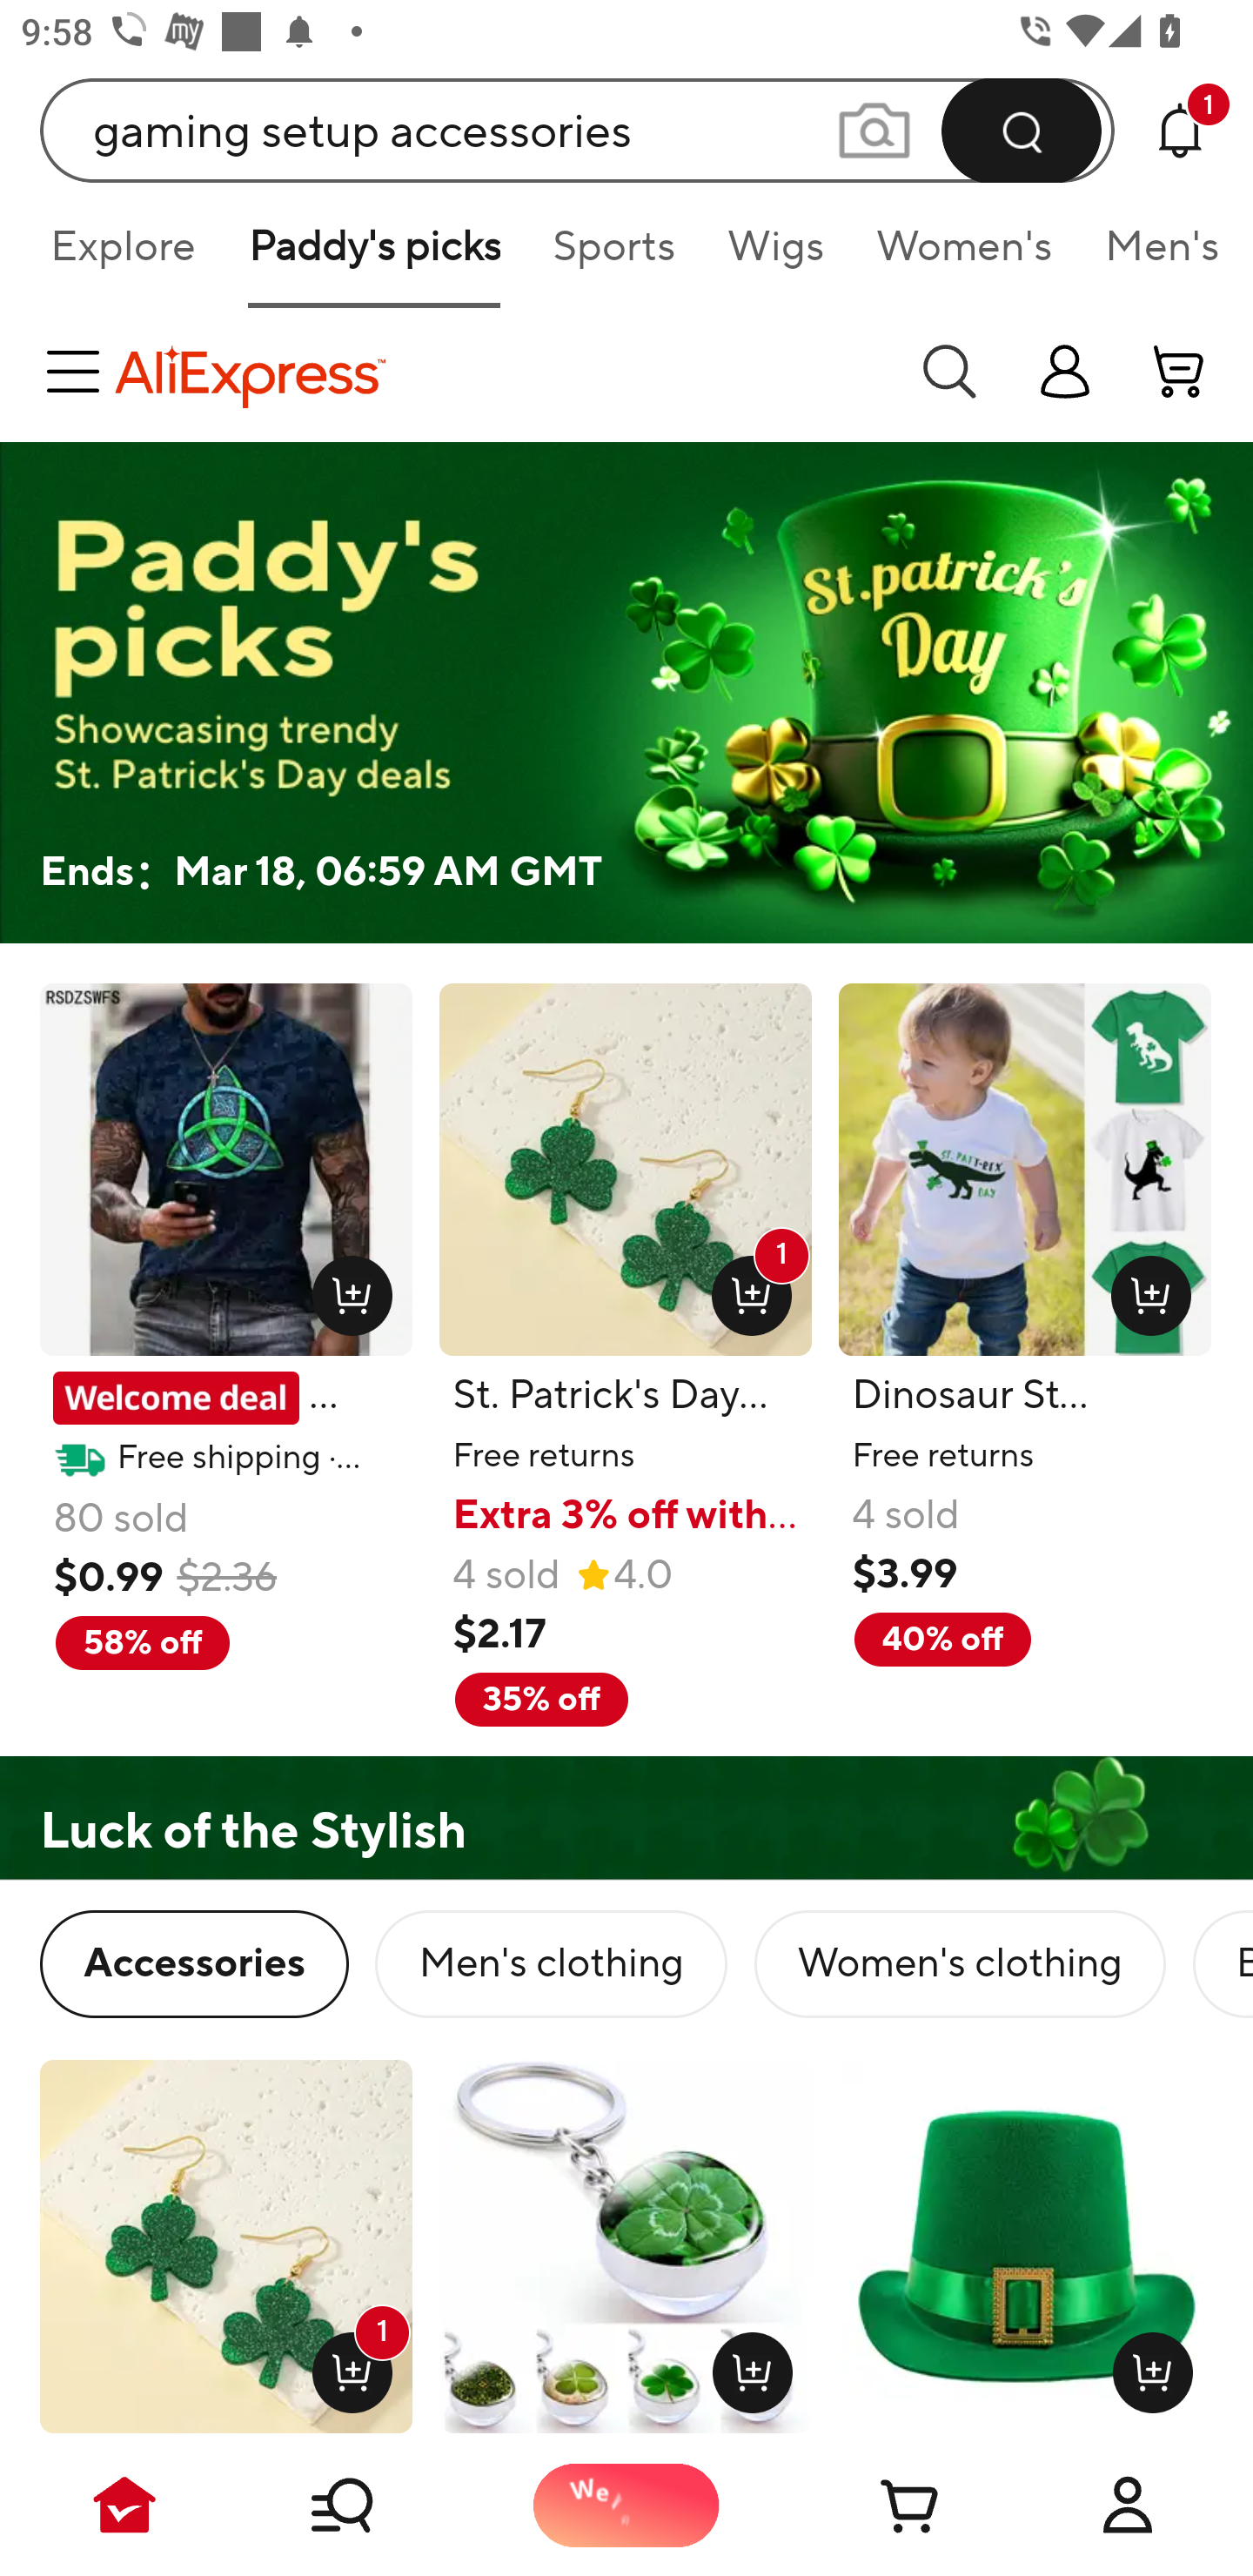 Image resolution: width=1253 pixels, height=2576 pixels. Describe the element at coordinates (376, 2505) in the screenshot. I see `Shop` at that location.